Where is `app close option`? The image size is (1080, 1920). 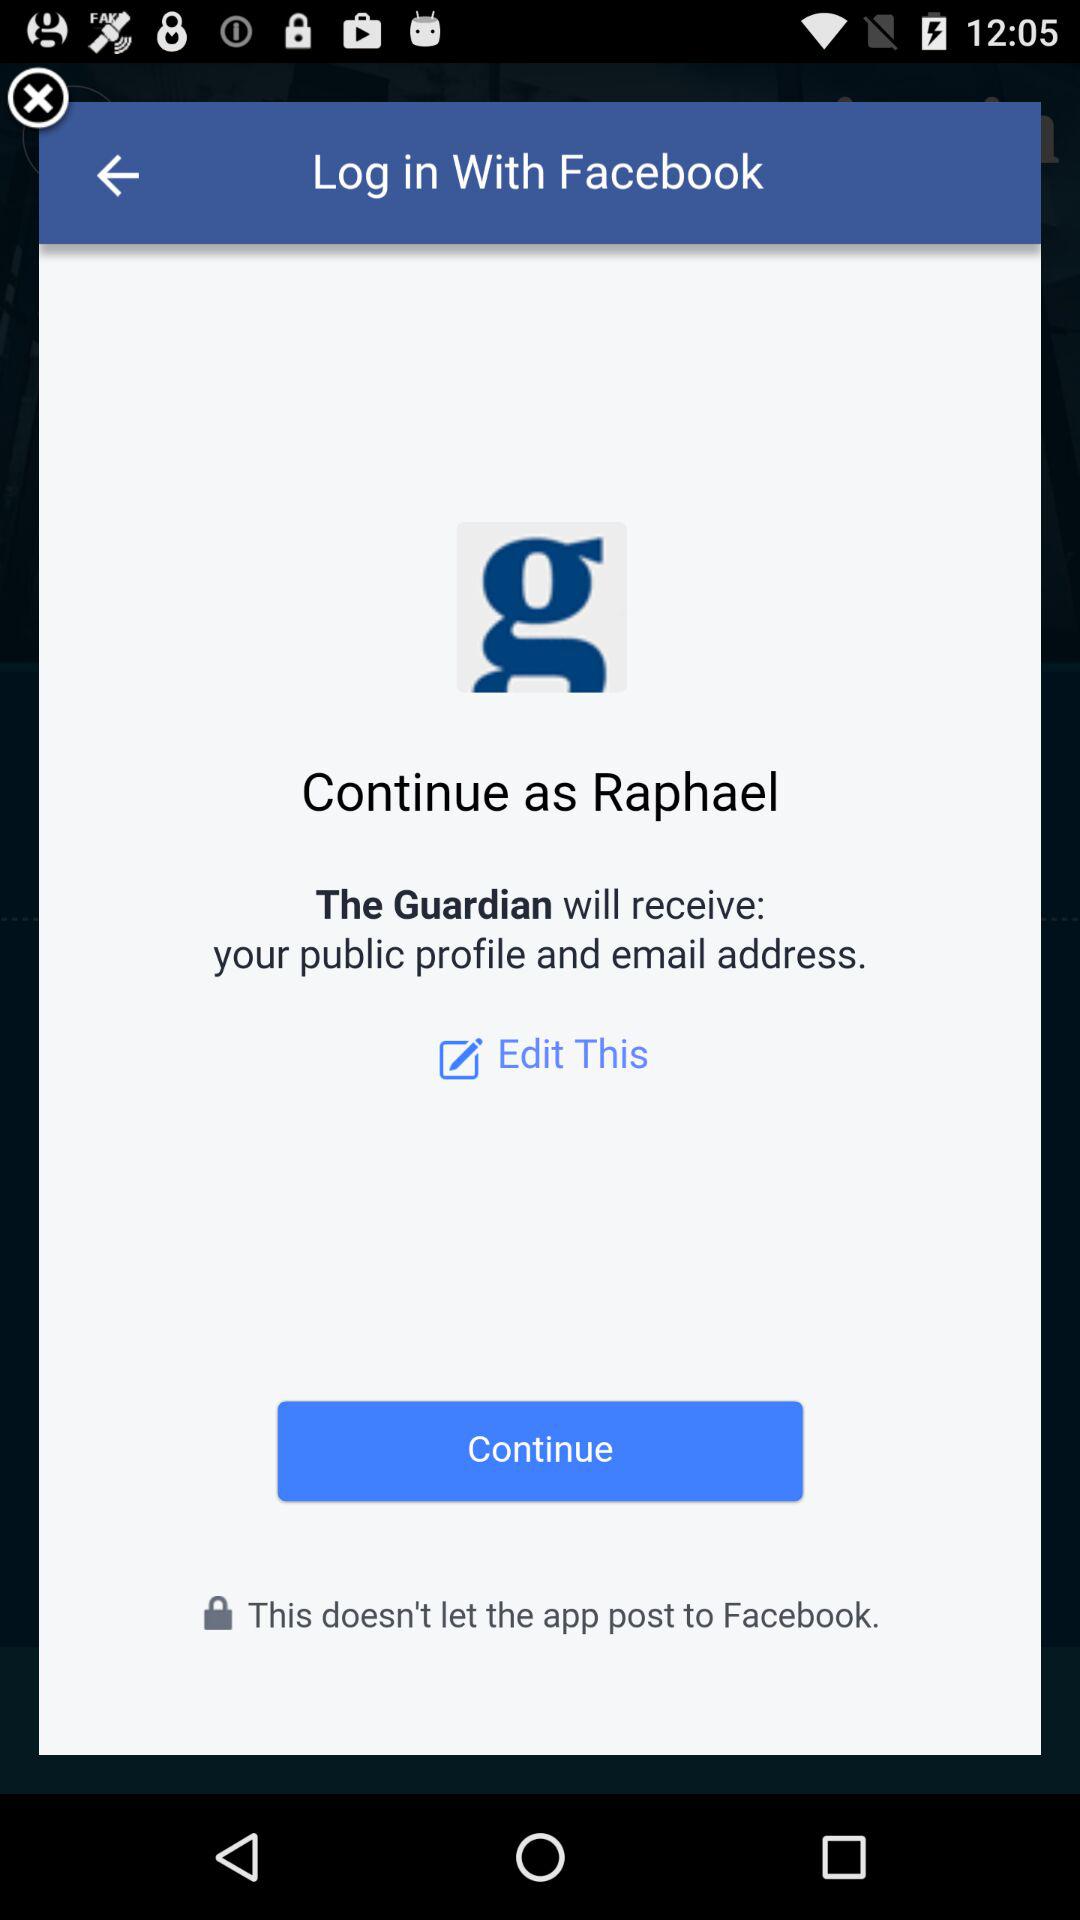 app close option is located at coordinates (38, 102).